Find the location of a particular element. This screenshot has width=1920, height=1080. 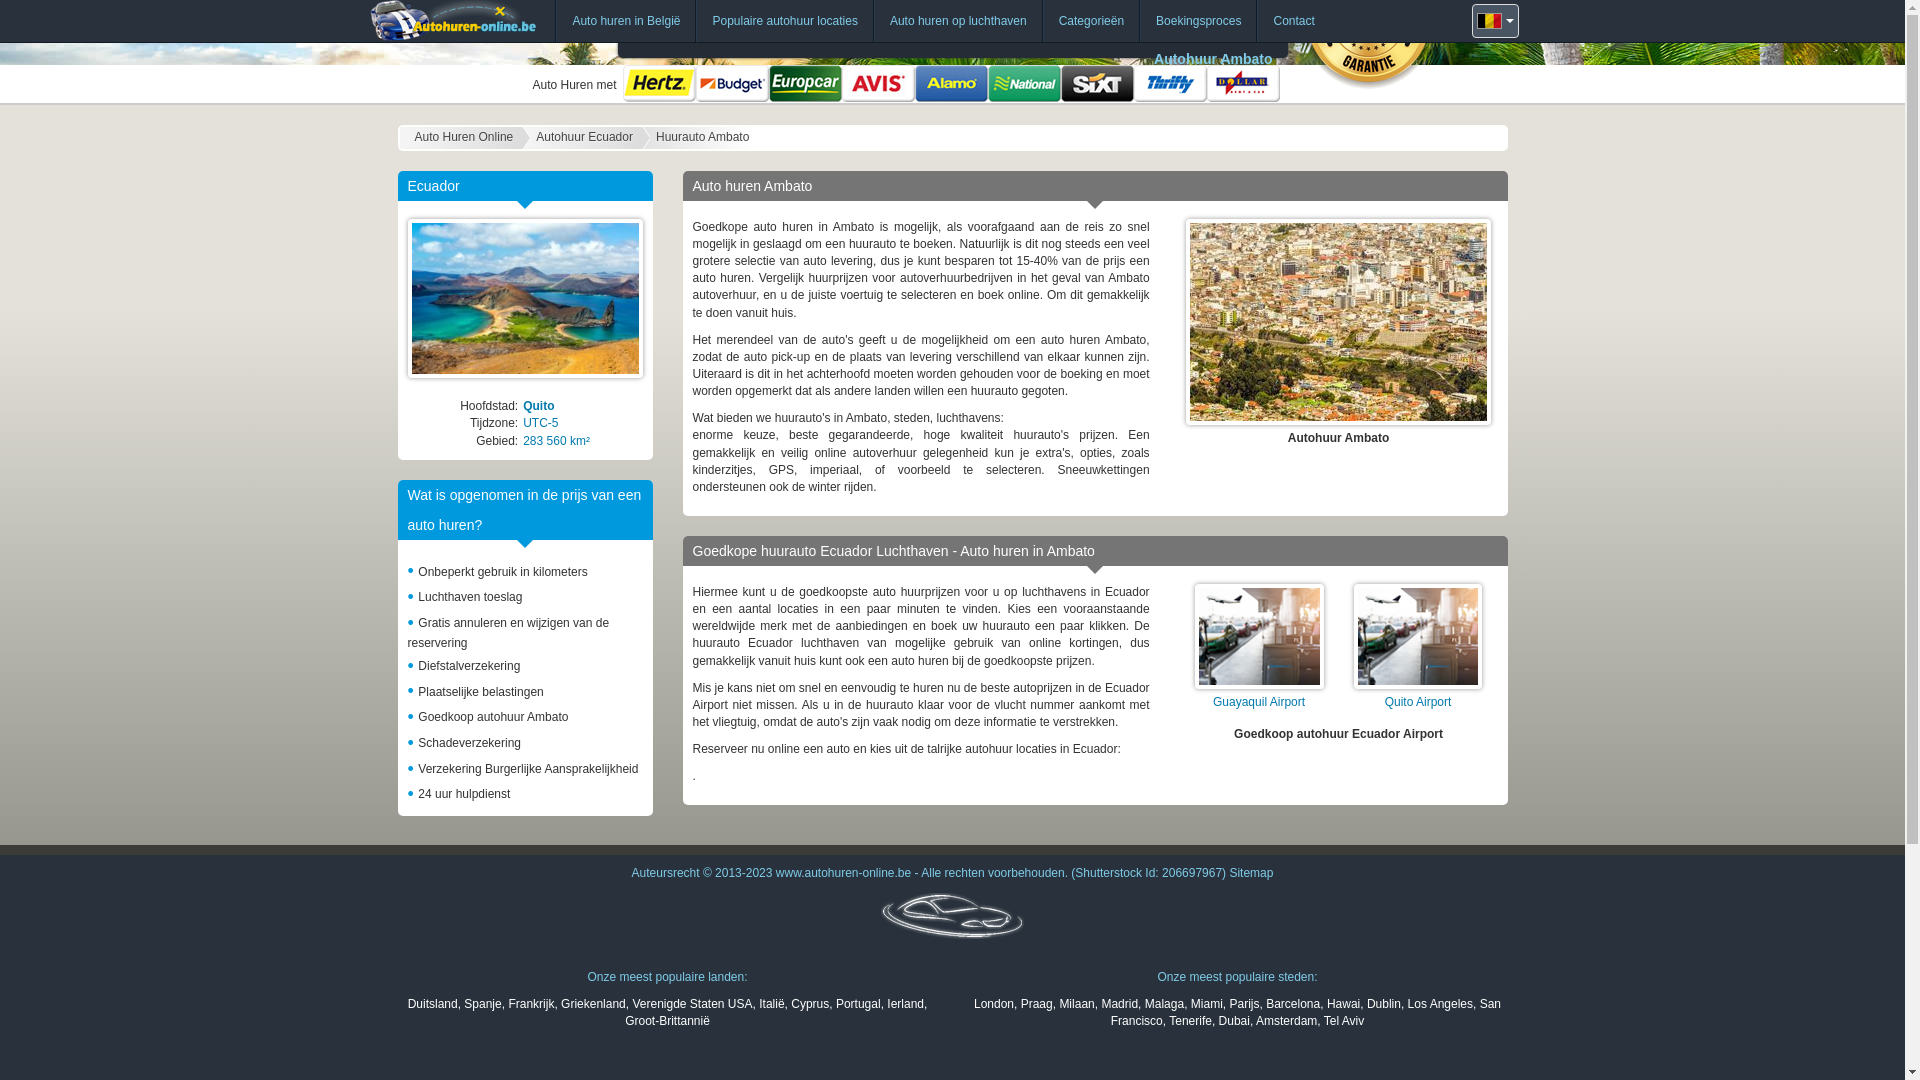

Cyprus is located at coordinates (810, 1004).